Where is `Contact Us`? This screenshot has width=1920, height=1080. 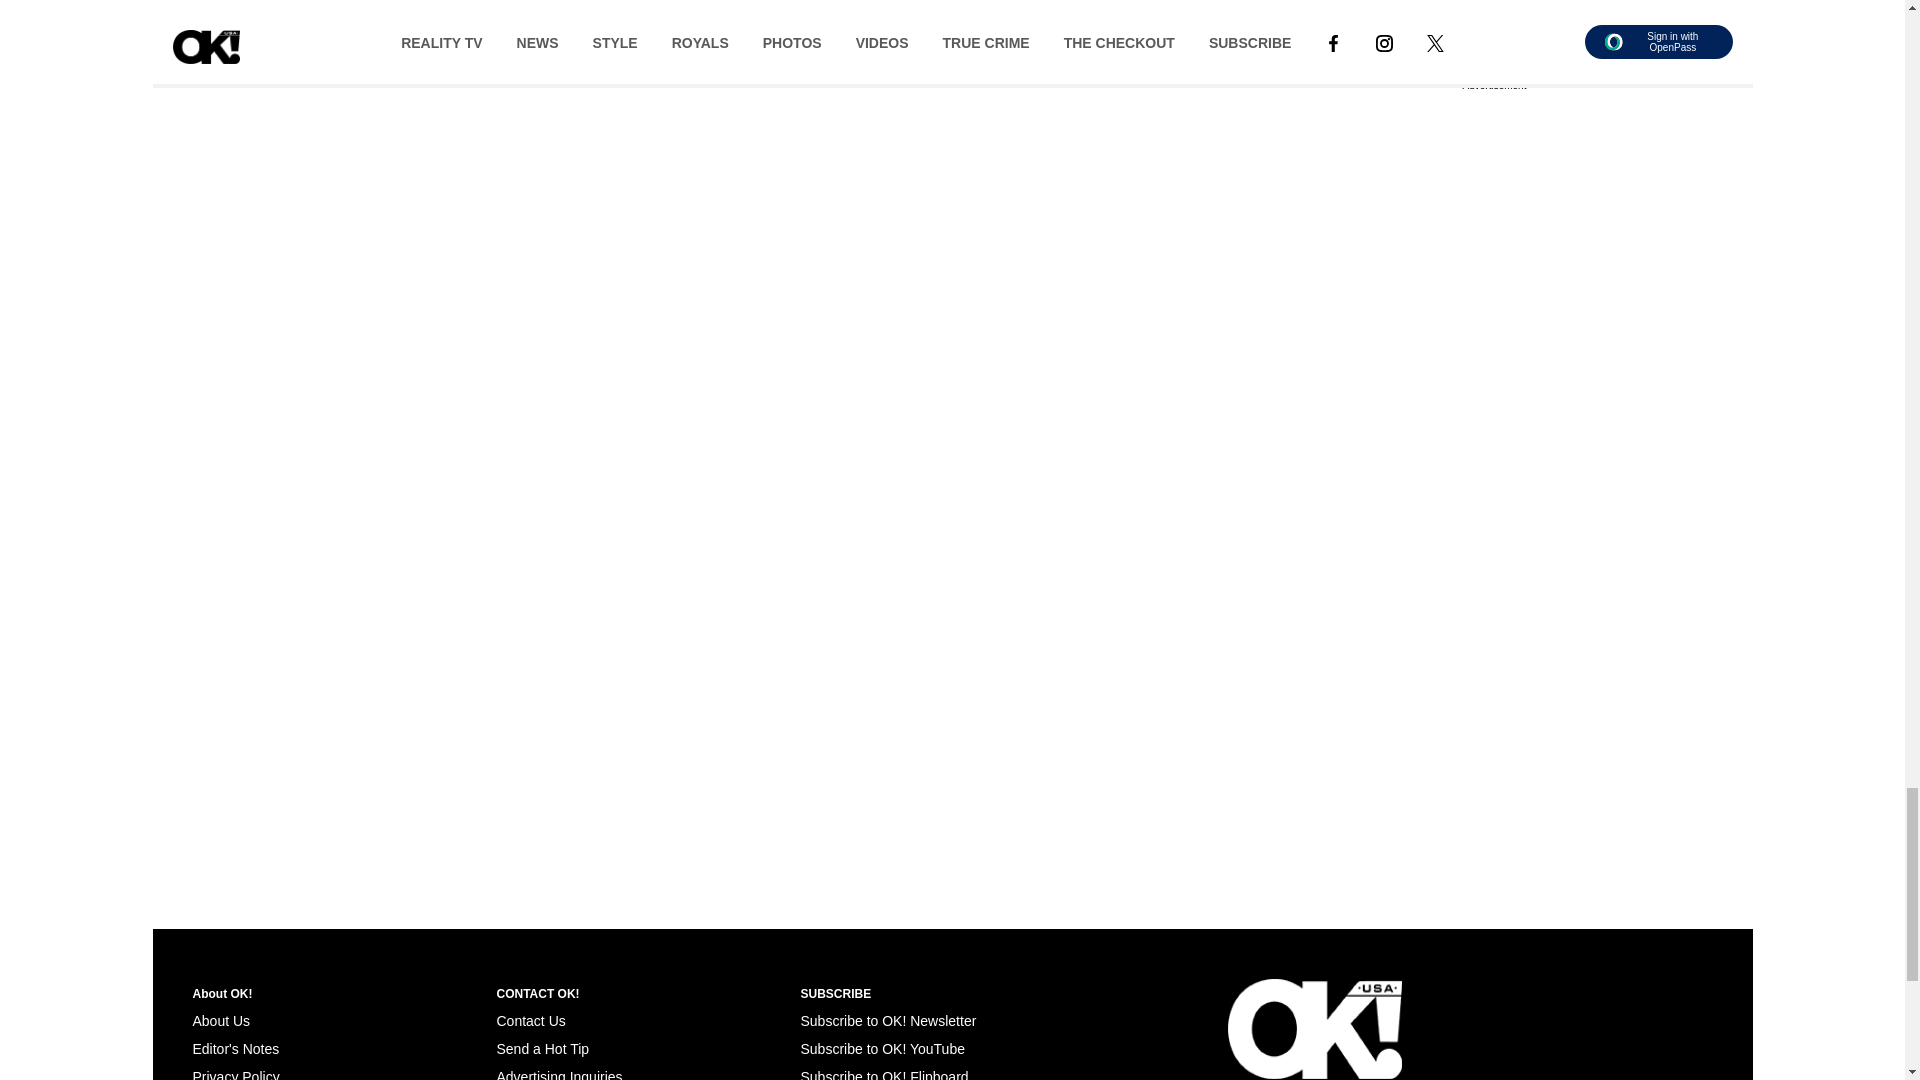 Contact Us is located at coordinates (530, 1021).